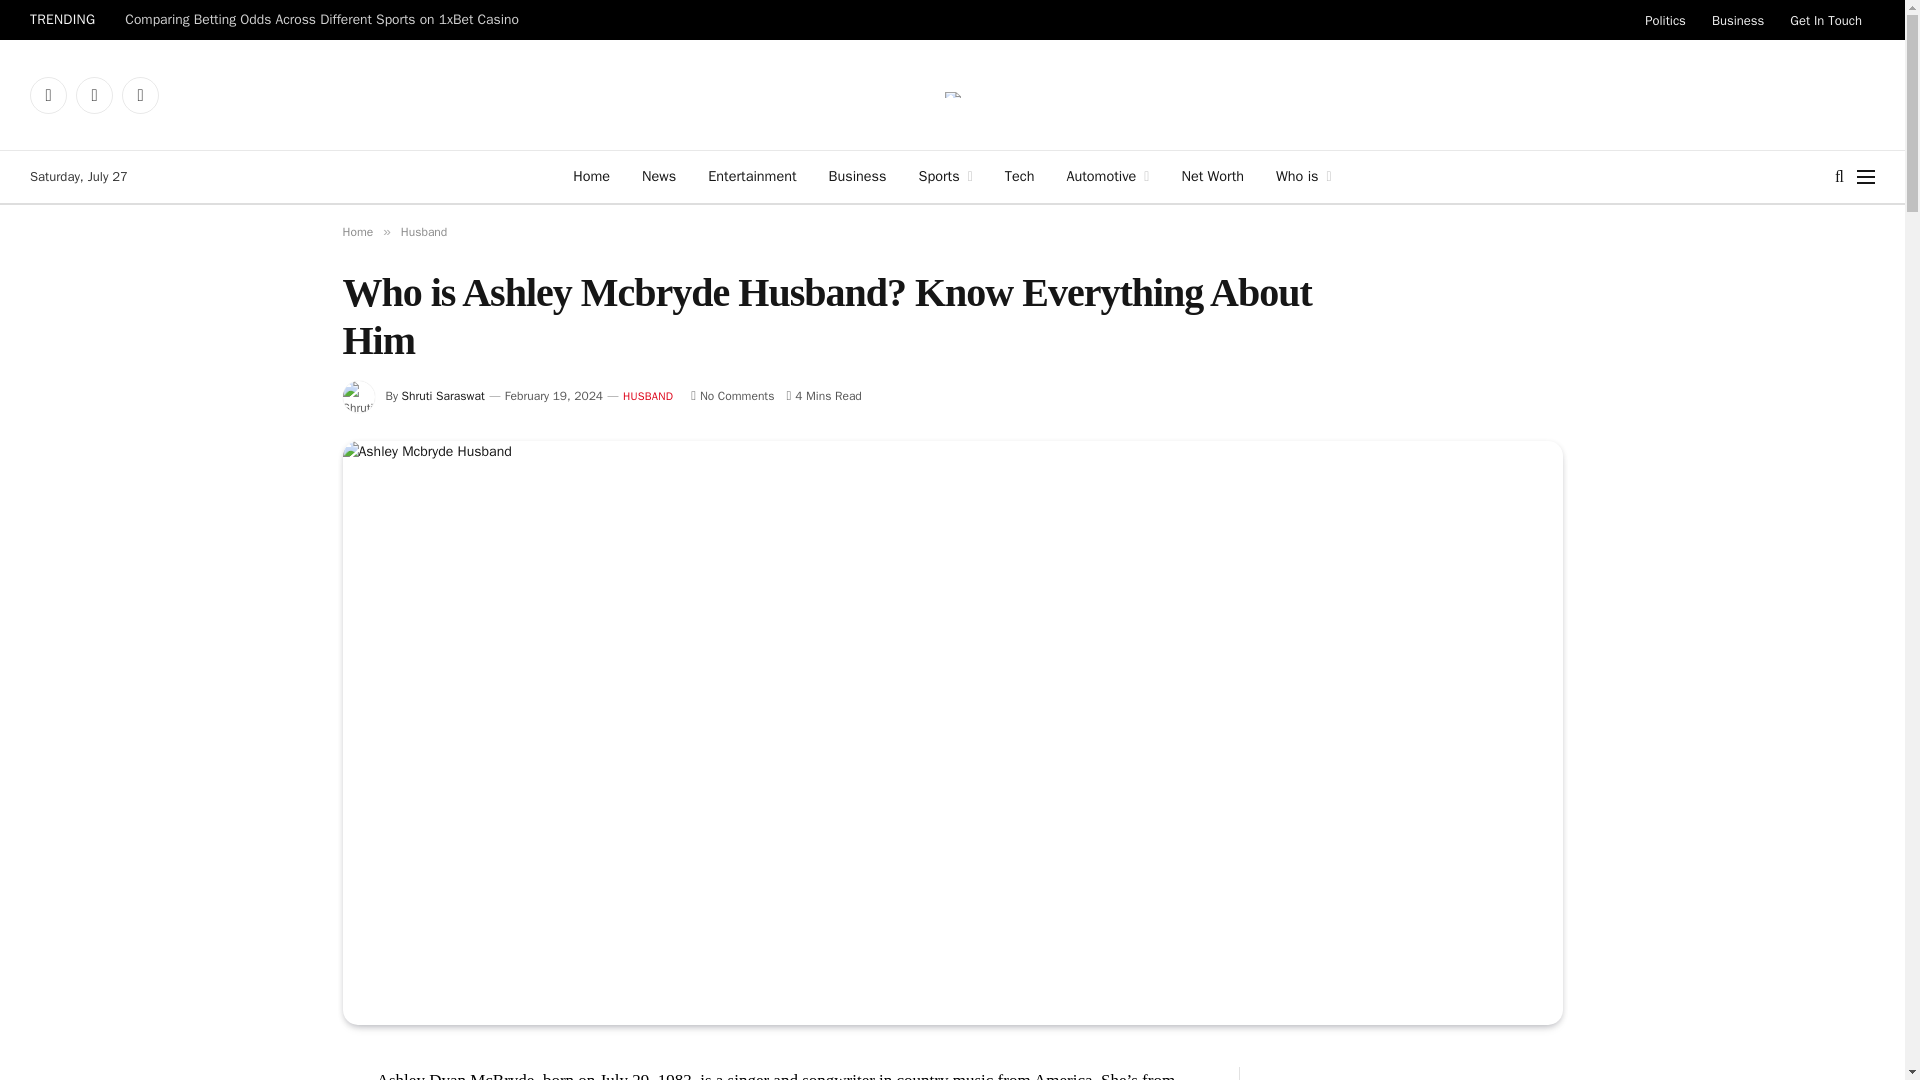  Describe the element at coordinates (952, 94) in the screenshot. I see `The Journal Bharat` at that location.